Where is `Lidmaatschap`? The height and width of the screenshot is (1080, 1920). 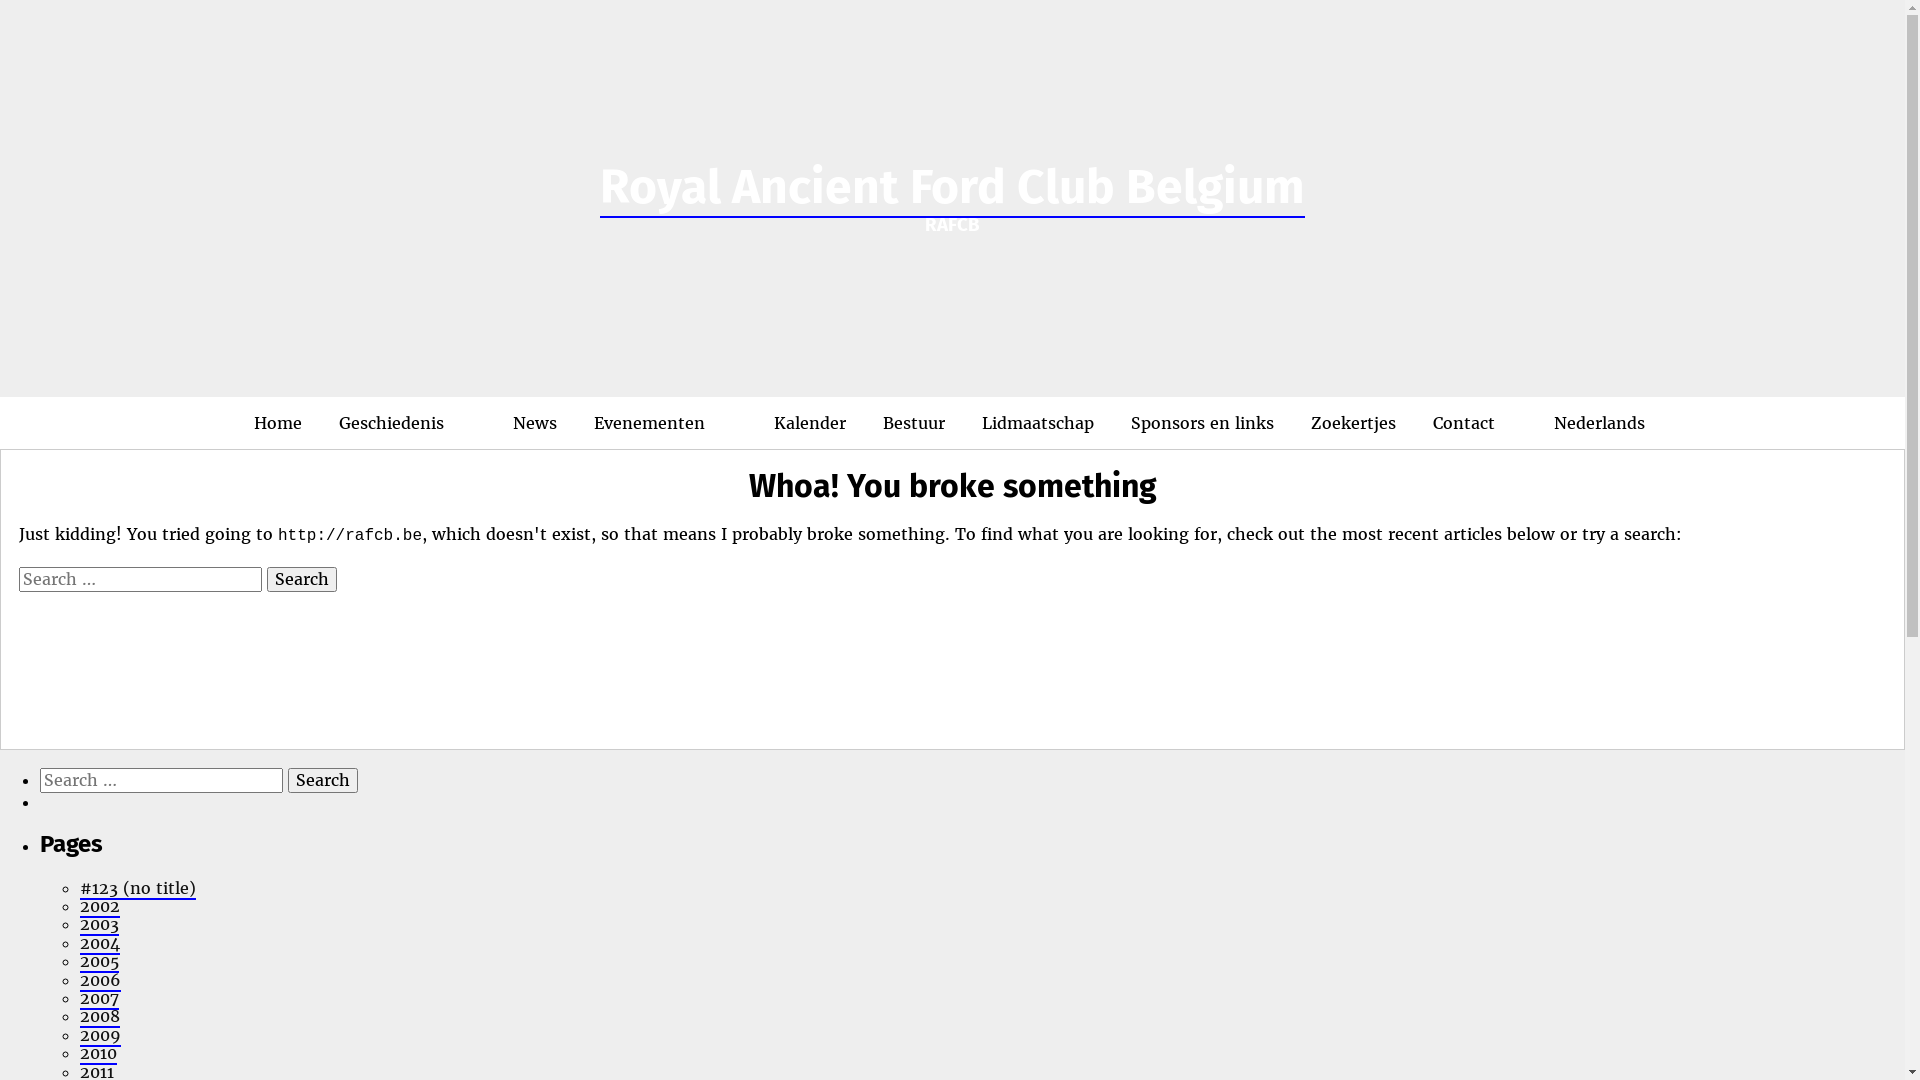 Lidmaatschap is located at coordinates (1038, 423).